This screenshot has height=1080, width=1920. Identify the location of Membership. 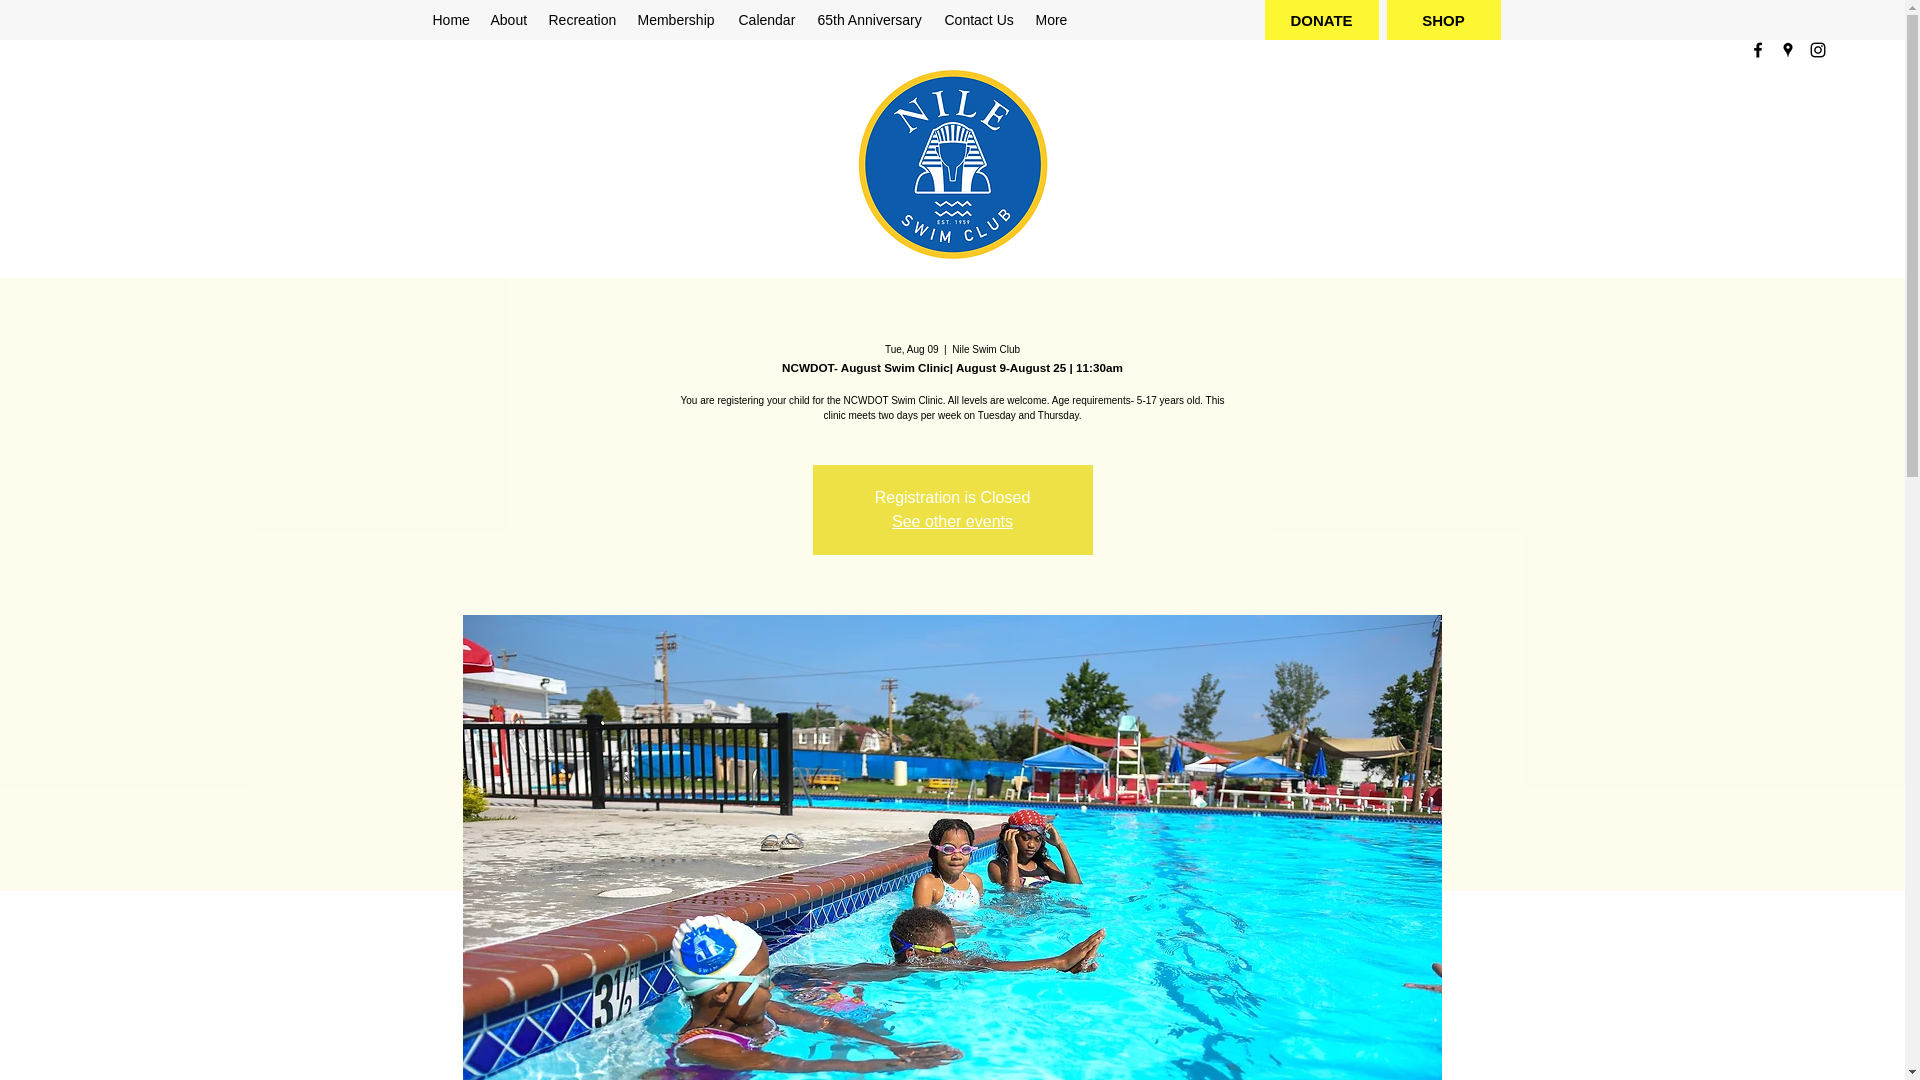
(678, 20).